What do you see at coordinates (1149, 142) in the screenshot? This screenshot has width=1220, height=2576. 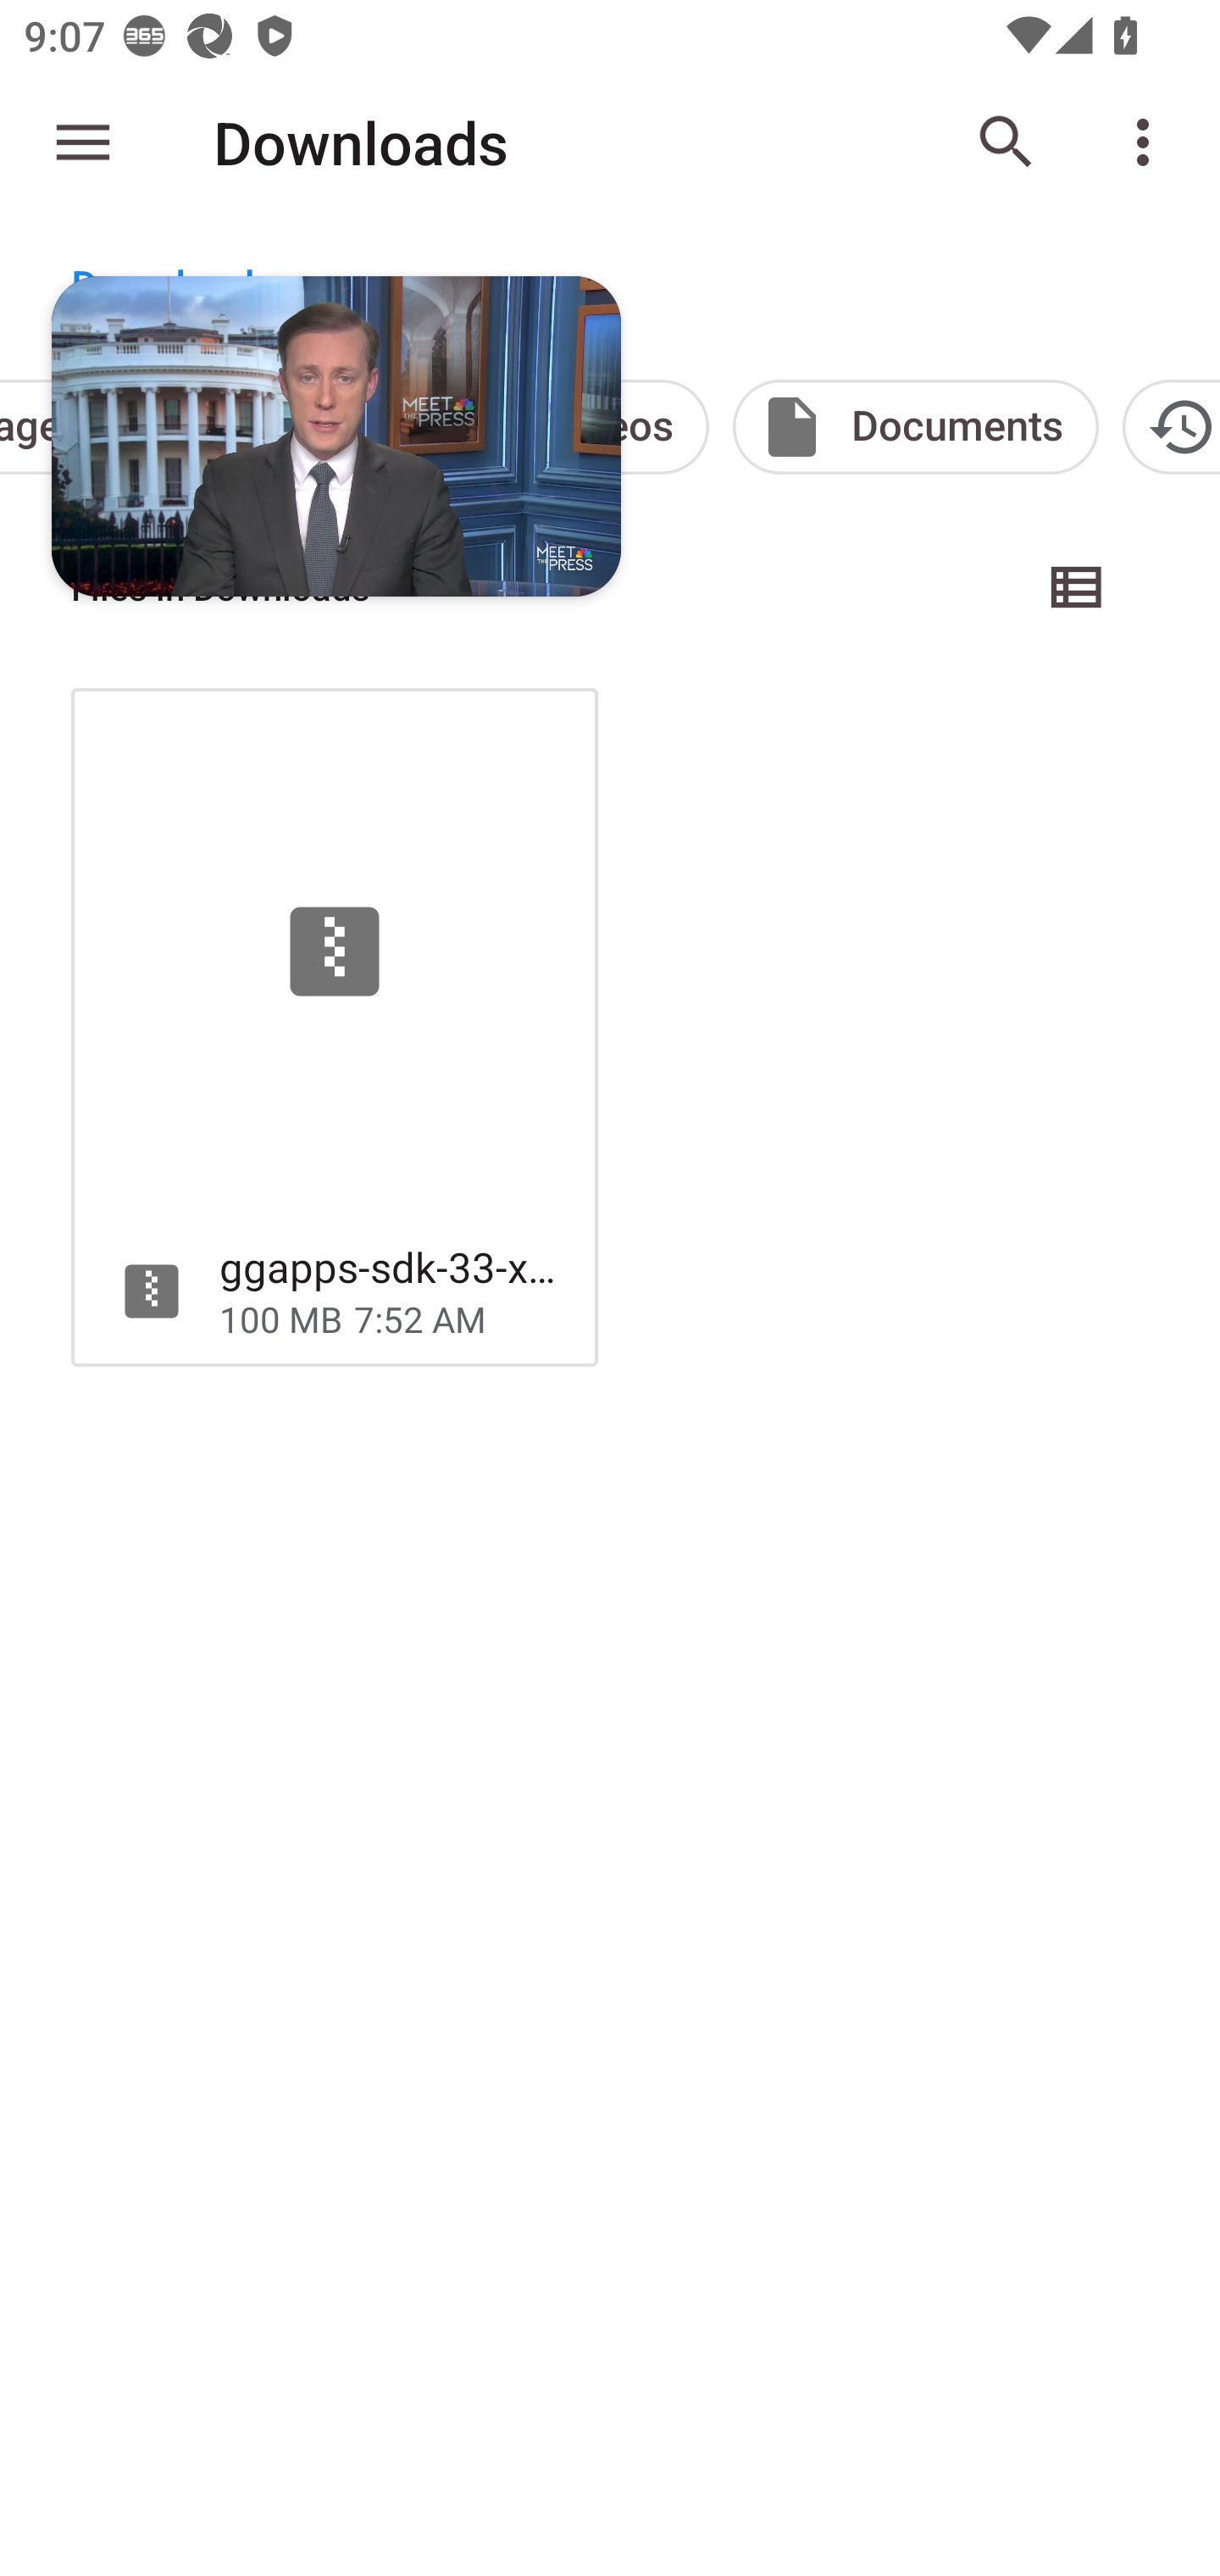 I see `More options` at bounding box center [1149, 142].